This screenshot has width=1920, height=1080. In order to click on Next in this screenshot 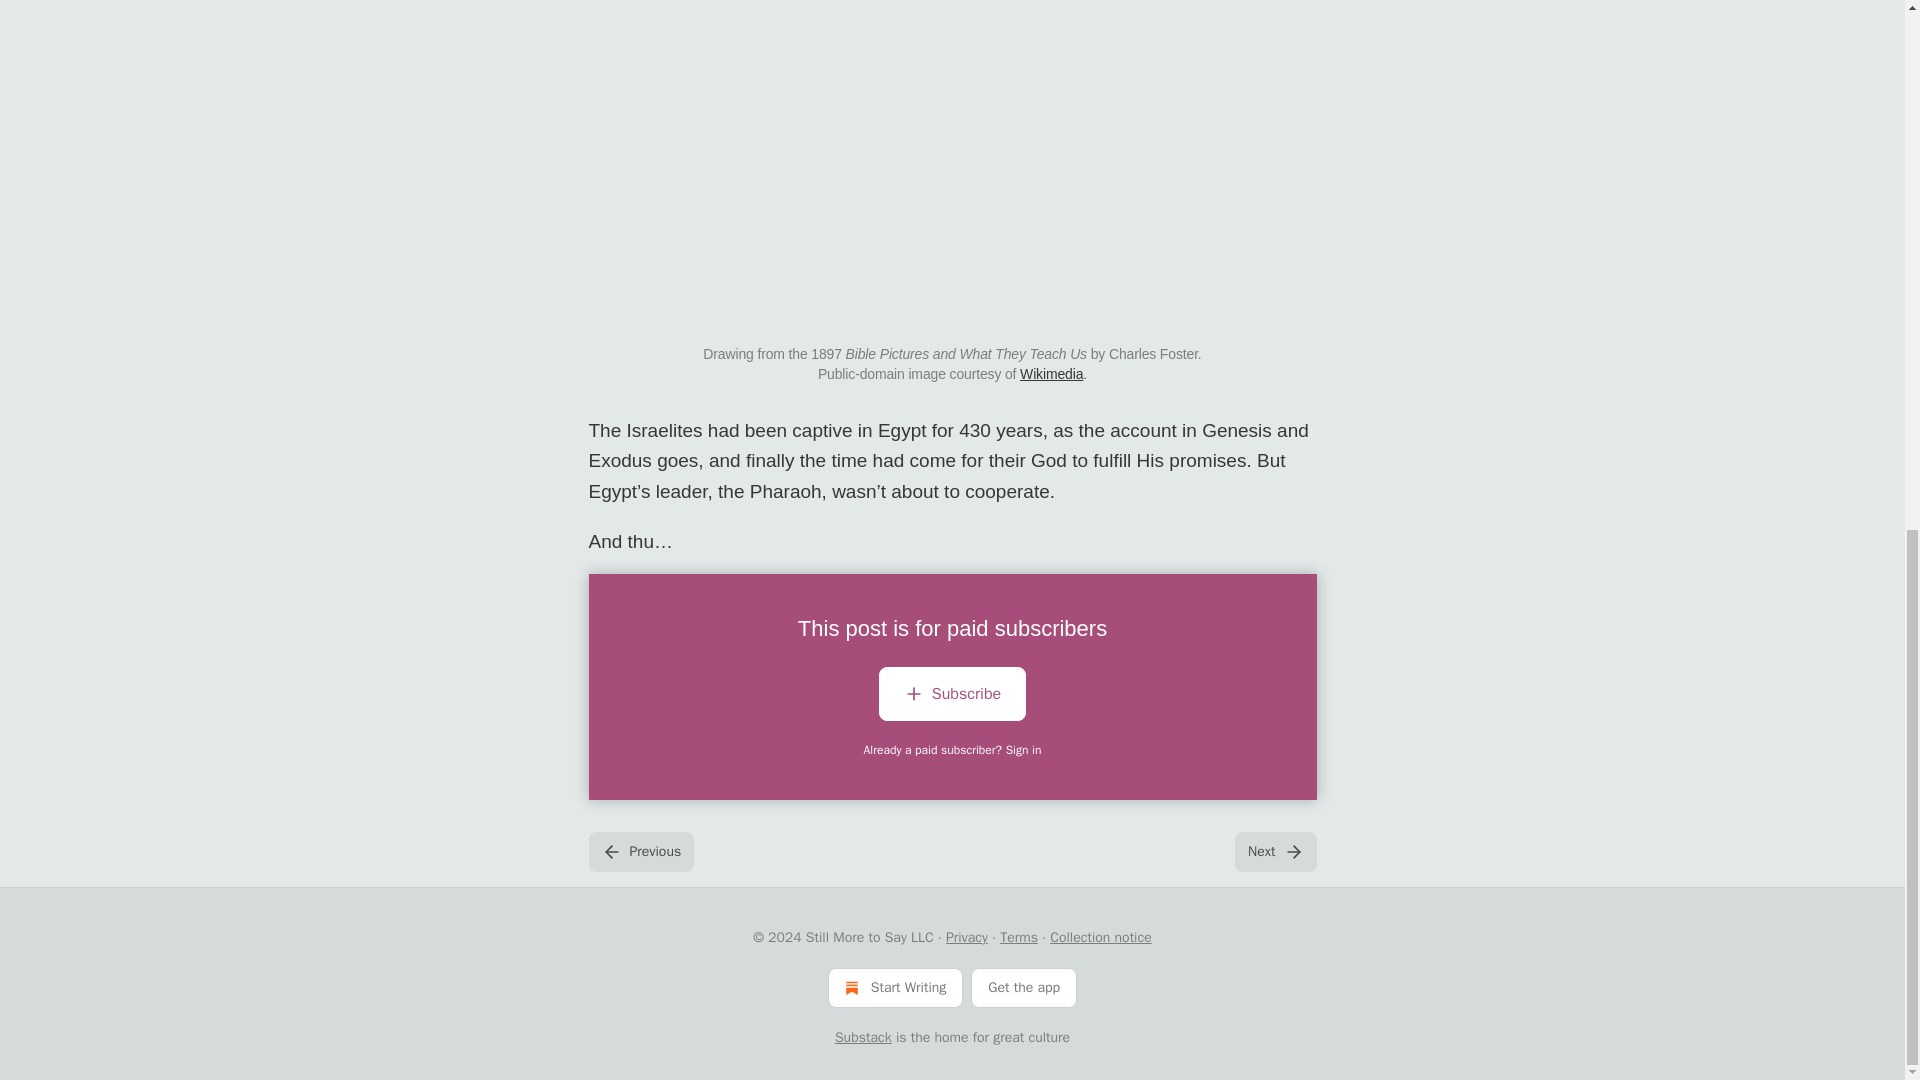, I will do `click(1274, 851)`.